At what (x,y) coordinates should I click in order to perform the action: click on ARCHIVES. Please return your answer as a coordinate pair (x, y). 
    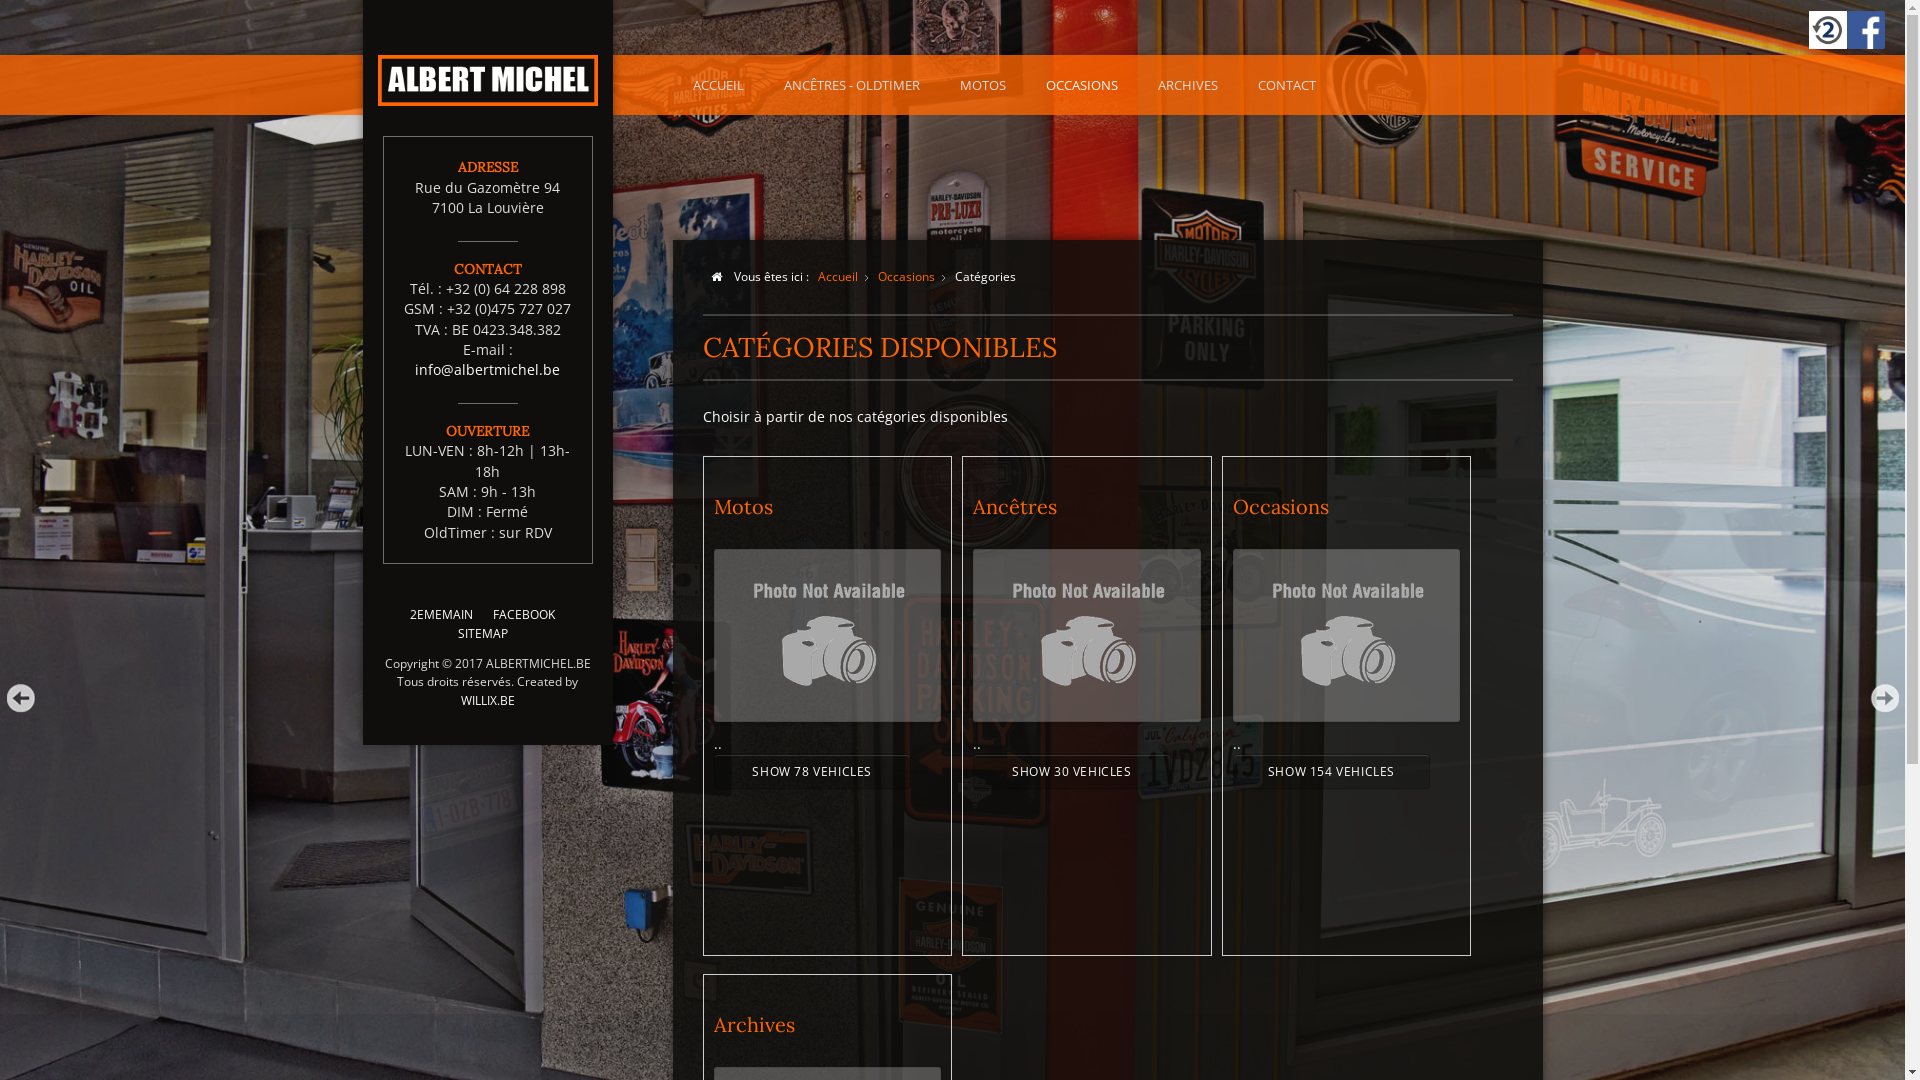
    Looking at the image, I should click on (1188, 85).